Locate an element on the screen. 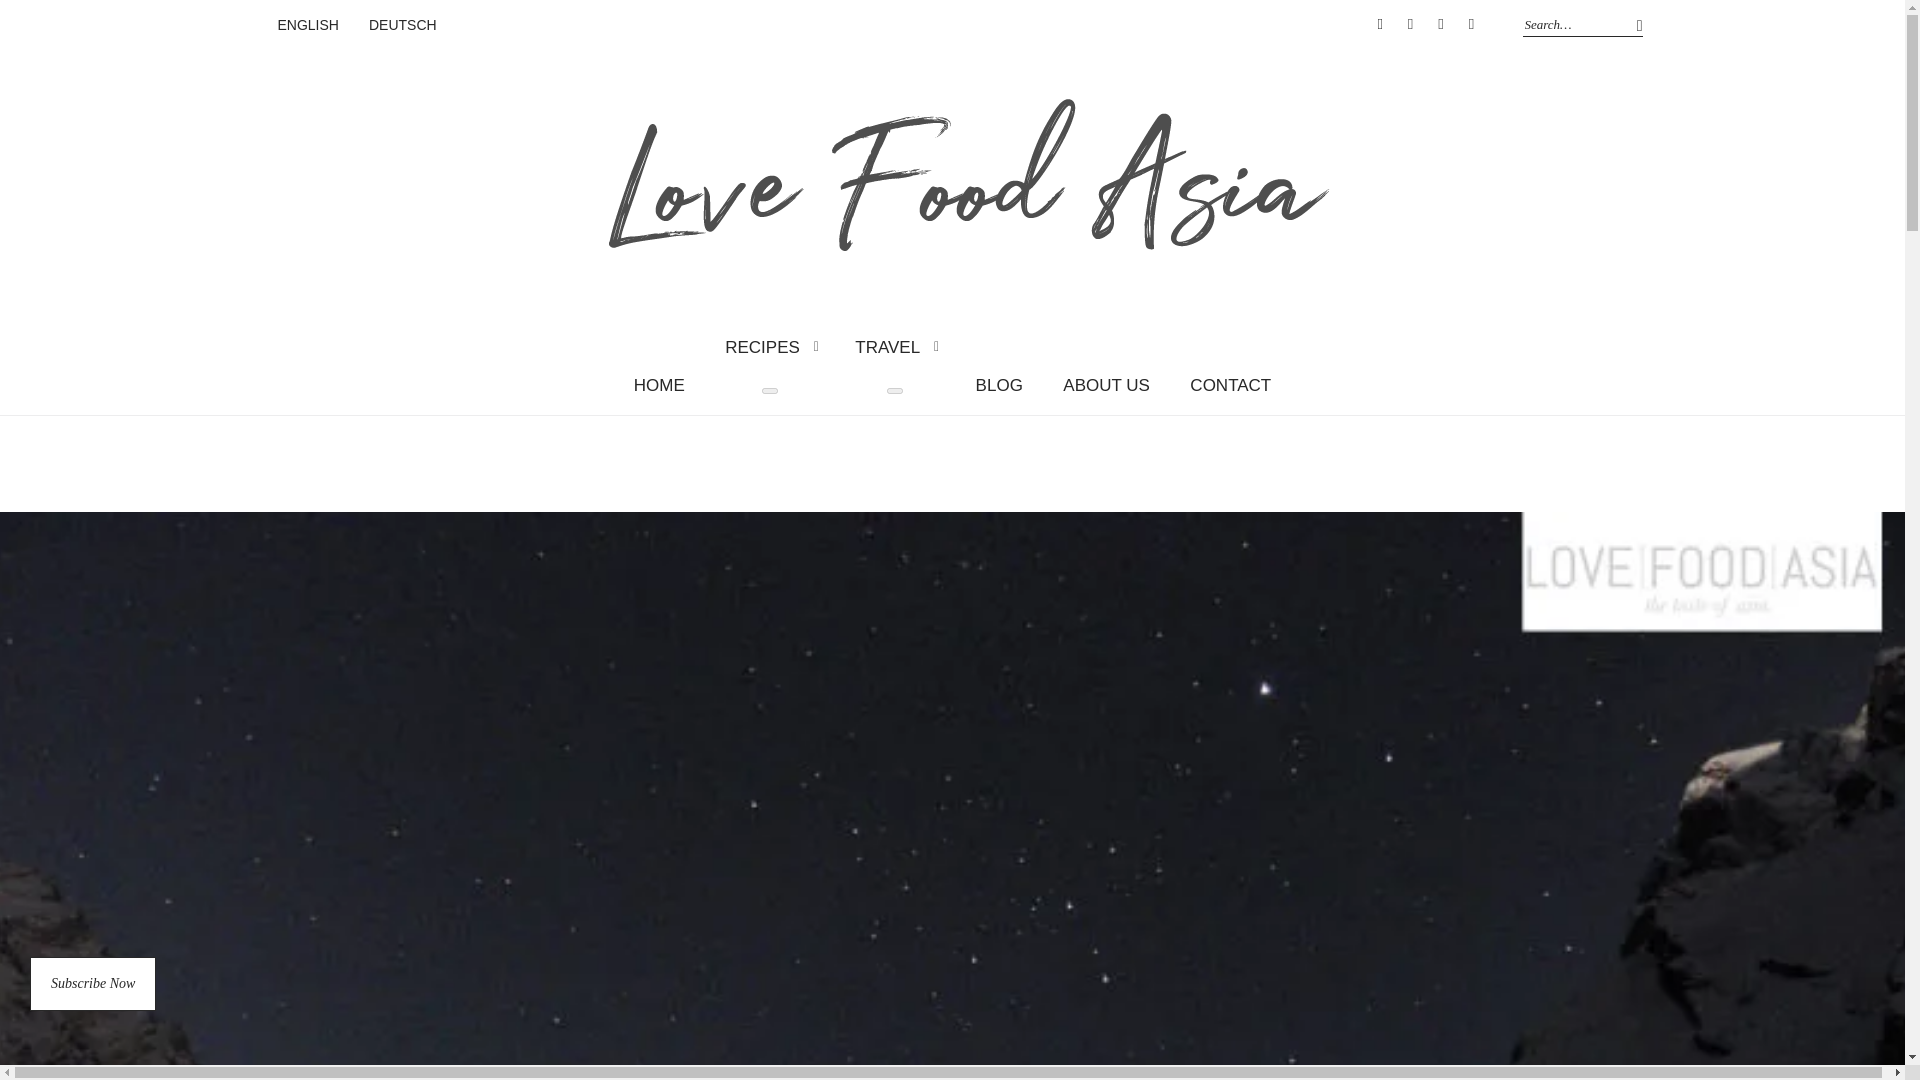 The width and height of the screenshot is (1920, 1080). Twitter is located at coordinates (1440, 24).